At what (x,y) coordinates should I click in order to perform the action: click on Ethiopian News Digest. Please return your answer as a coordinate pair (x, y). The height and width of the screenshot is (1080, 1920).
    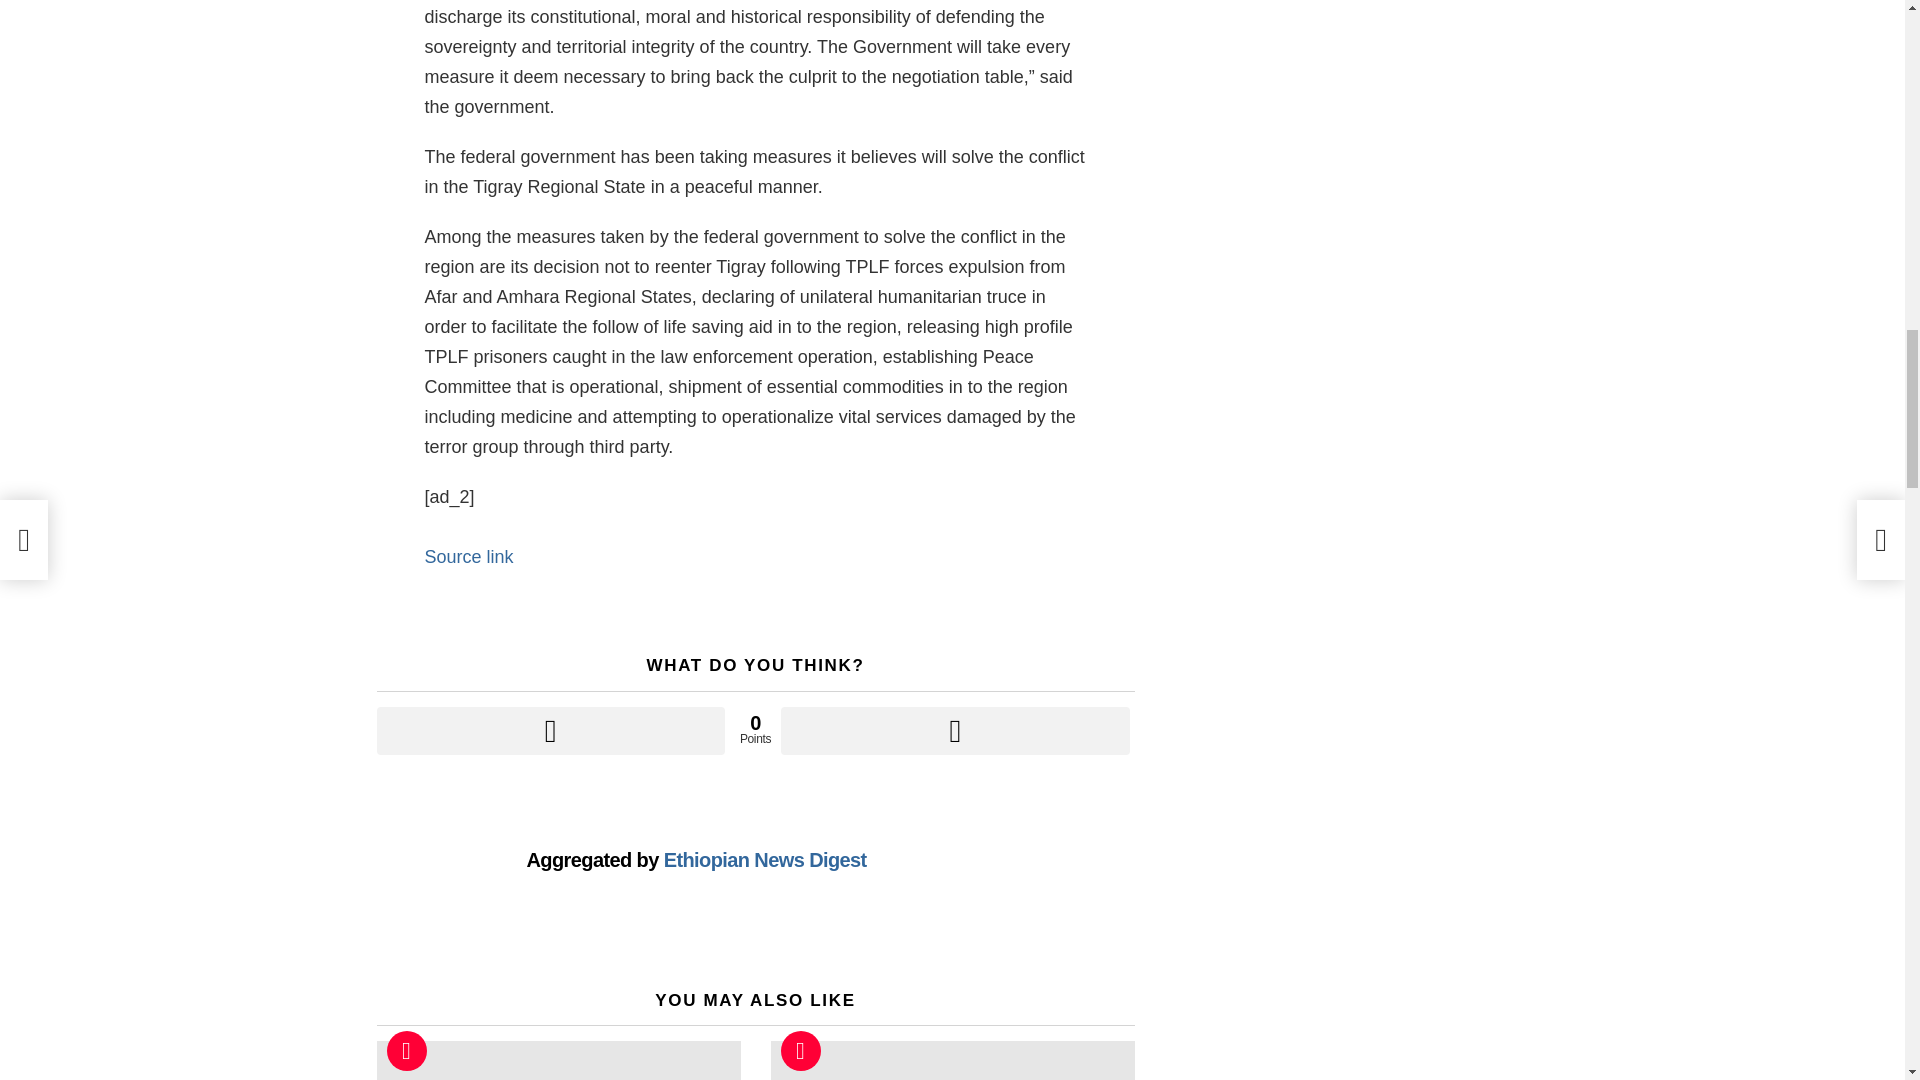
    Looking at the image, I should click on (766, 859).